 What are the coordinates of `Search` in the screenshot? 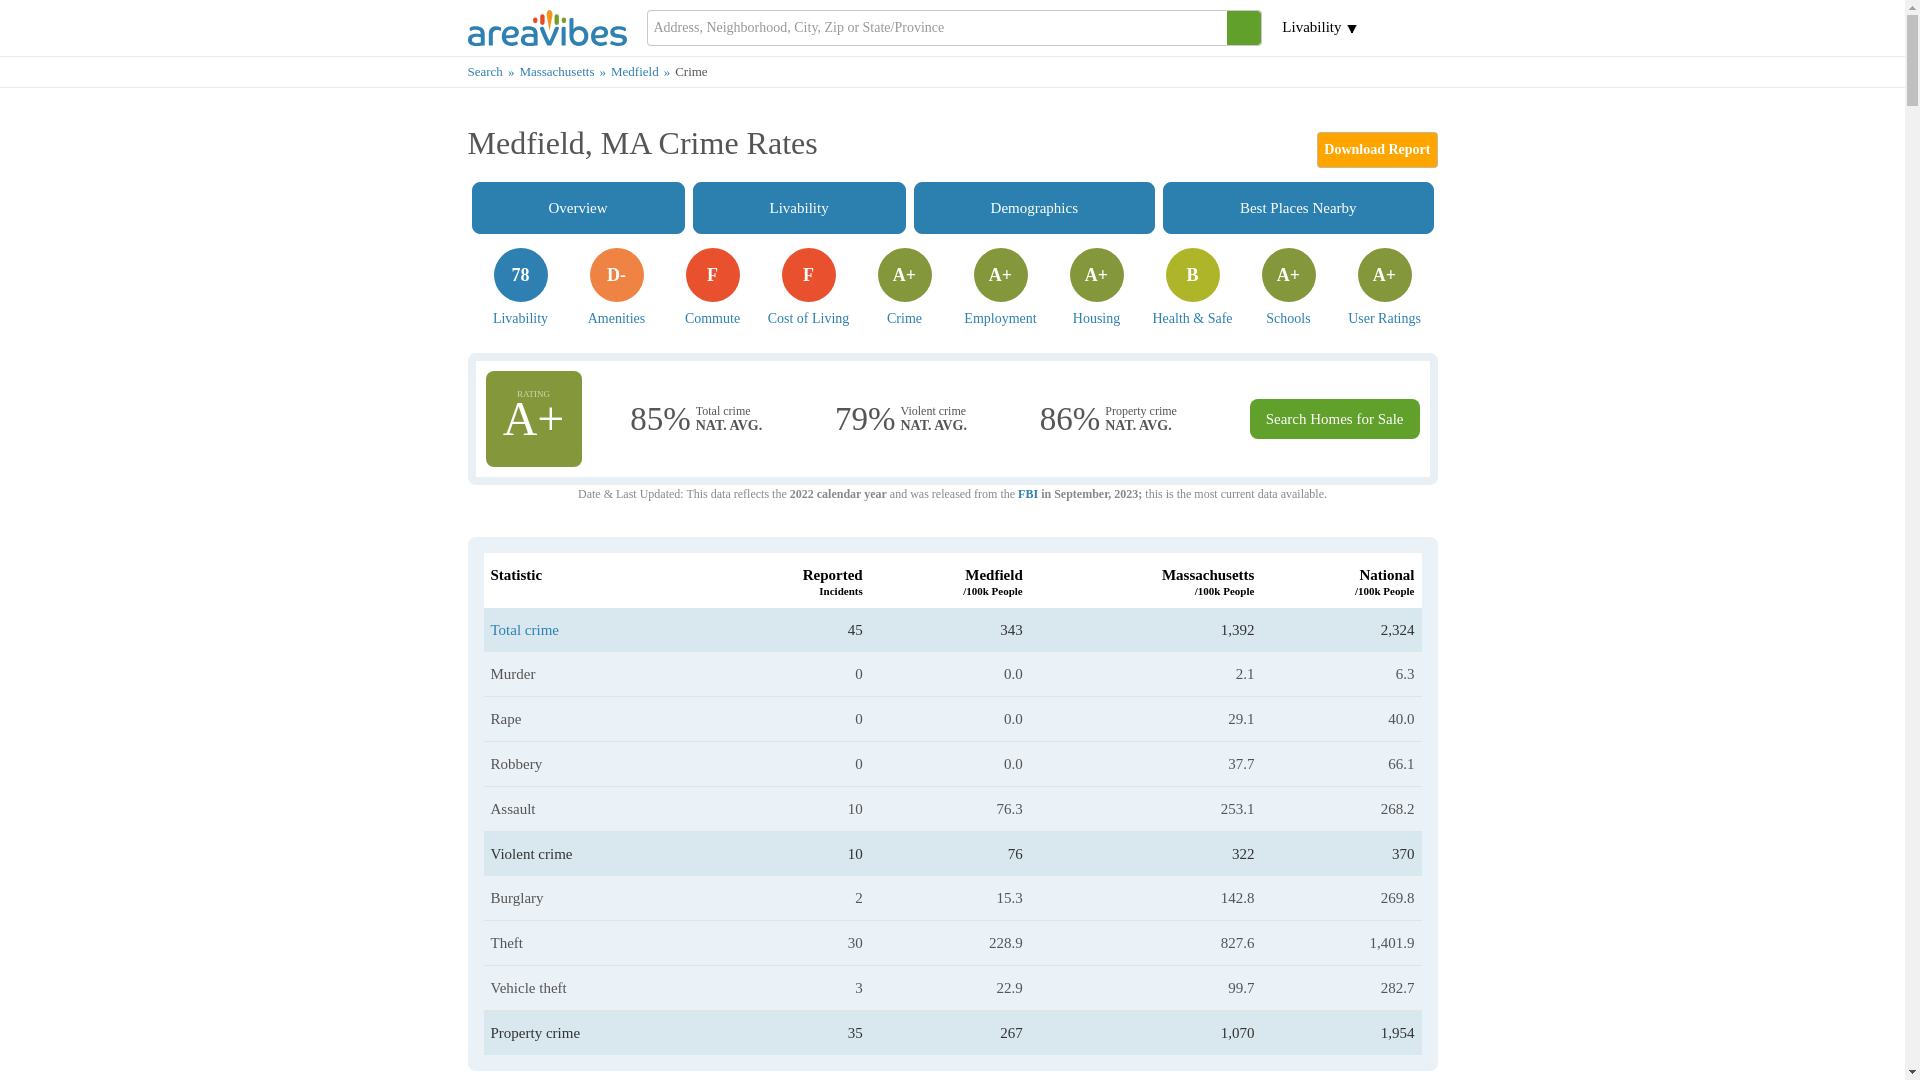 It's located at (494, 70).